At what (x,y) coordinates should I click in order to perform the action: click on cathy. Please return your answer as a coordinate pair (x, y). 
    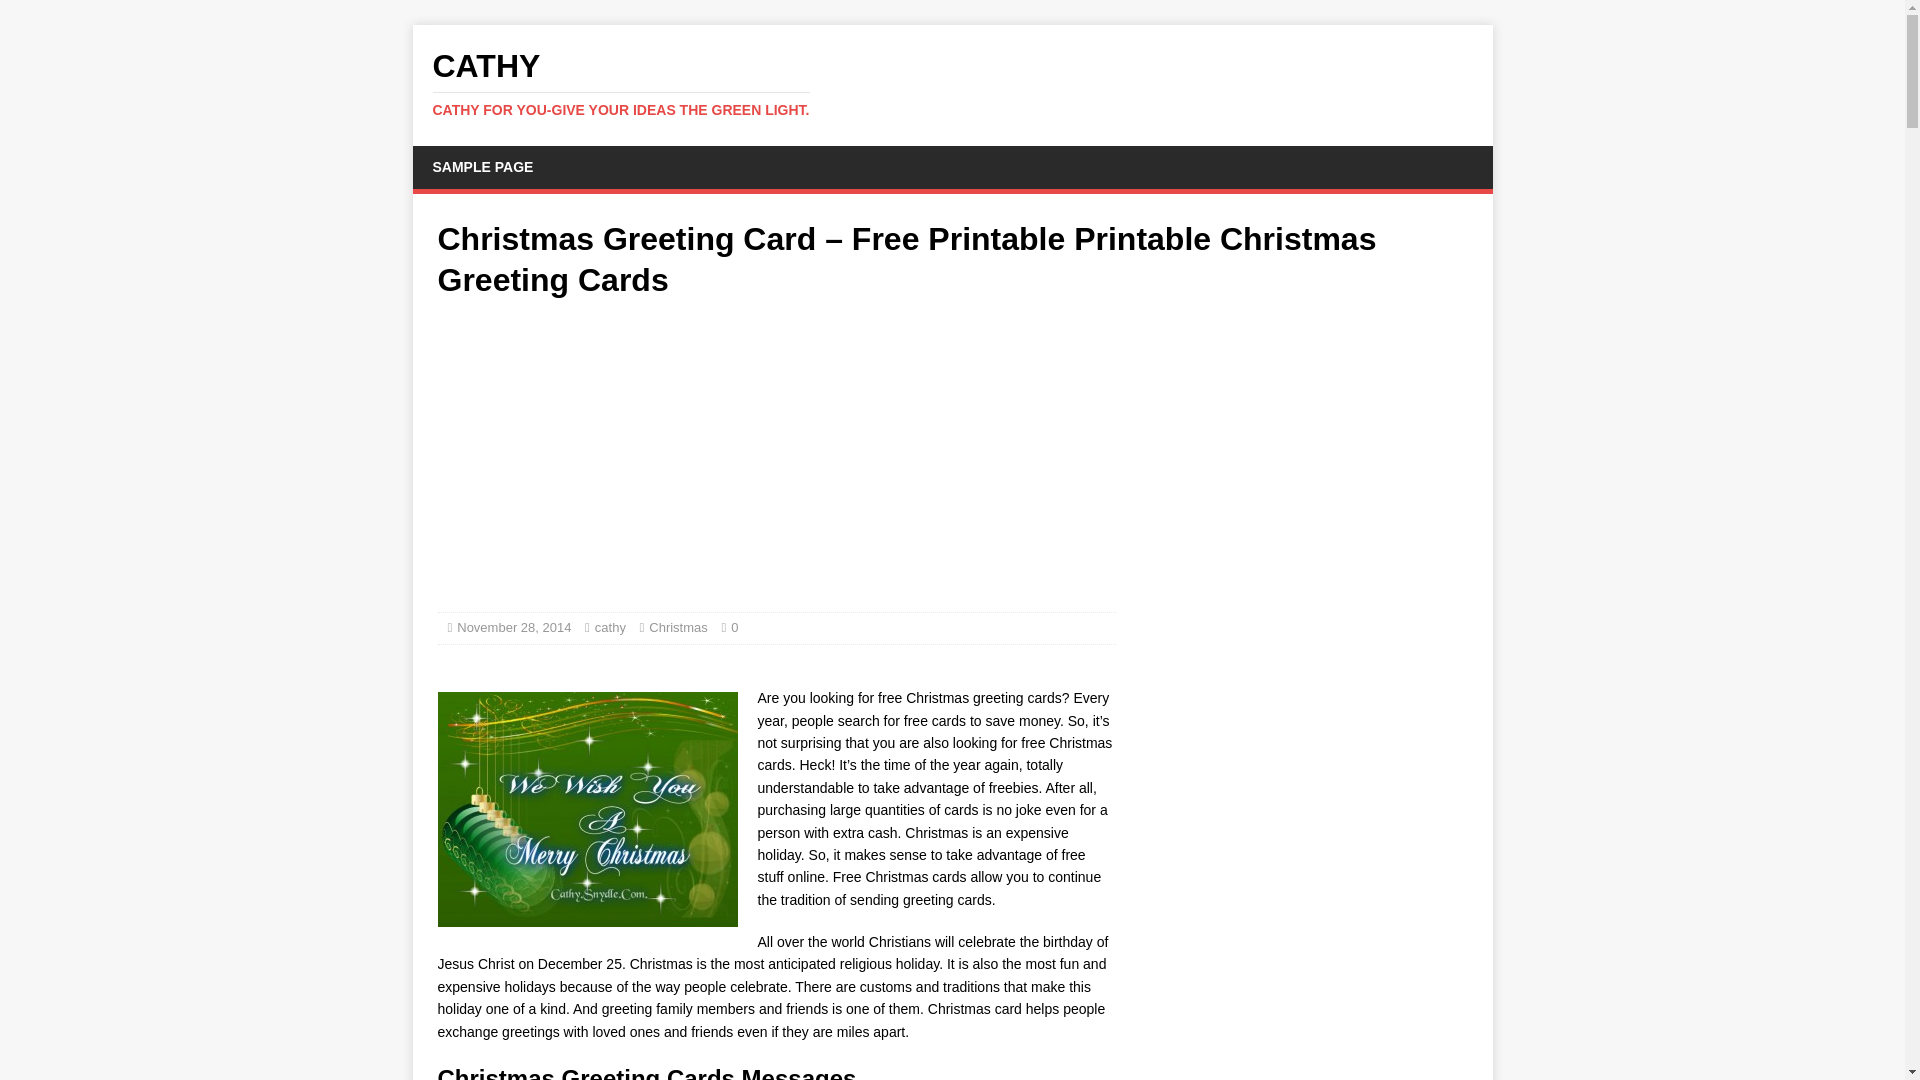
    Looking at the image, I should click on (513, 627).